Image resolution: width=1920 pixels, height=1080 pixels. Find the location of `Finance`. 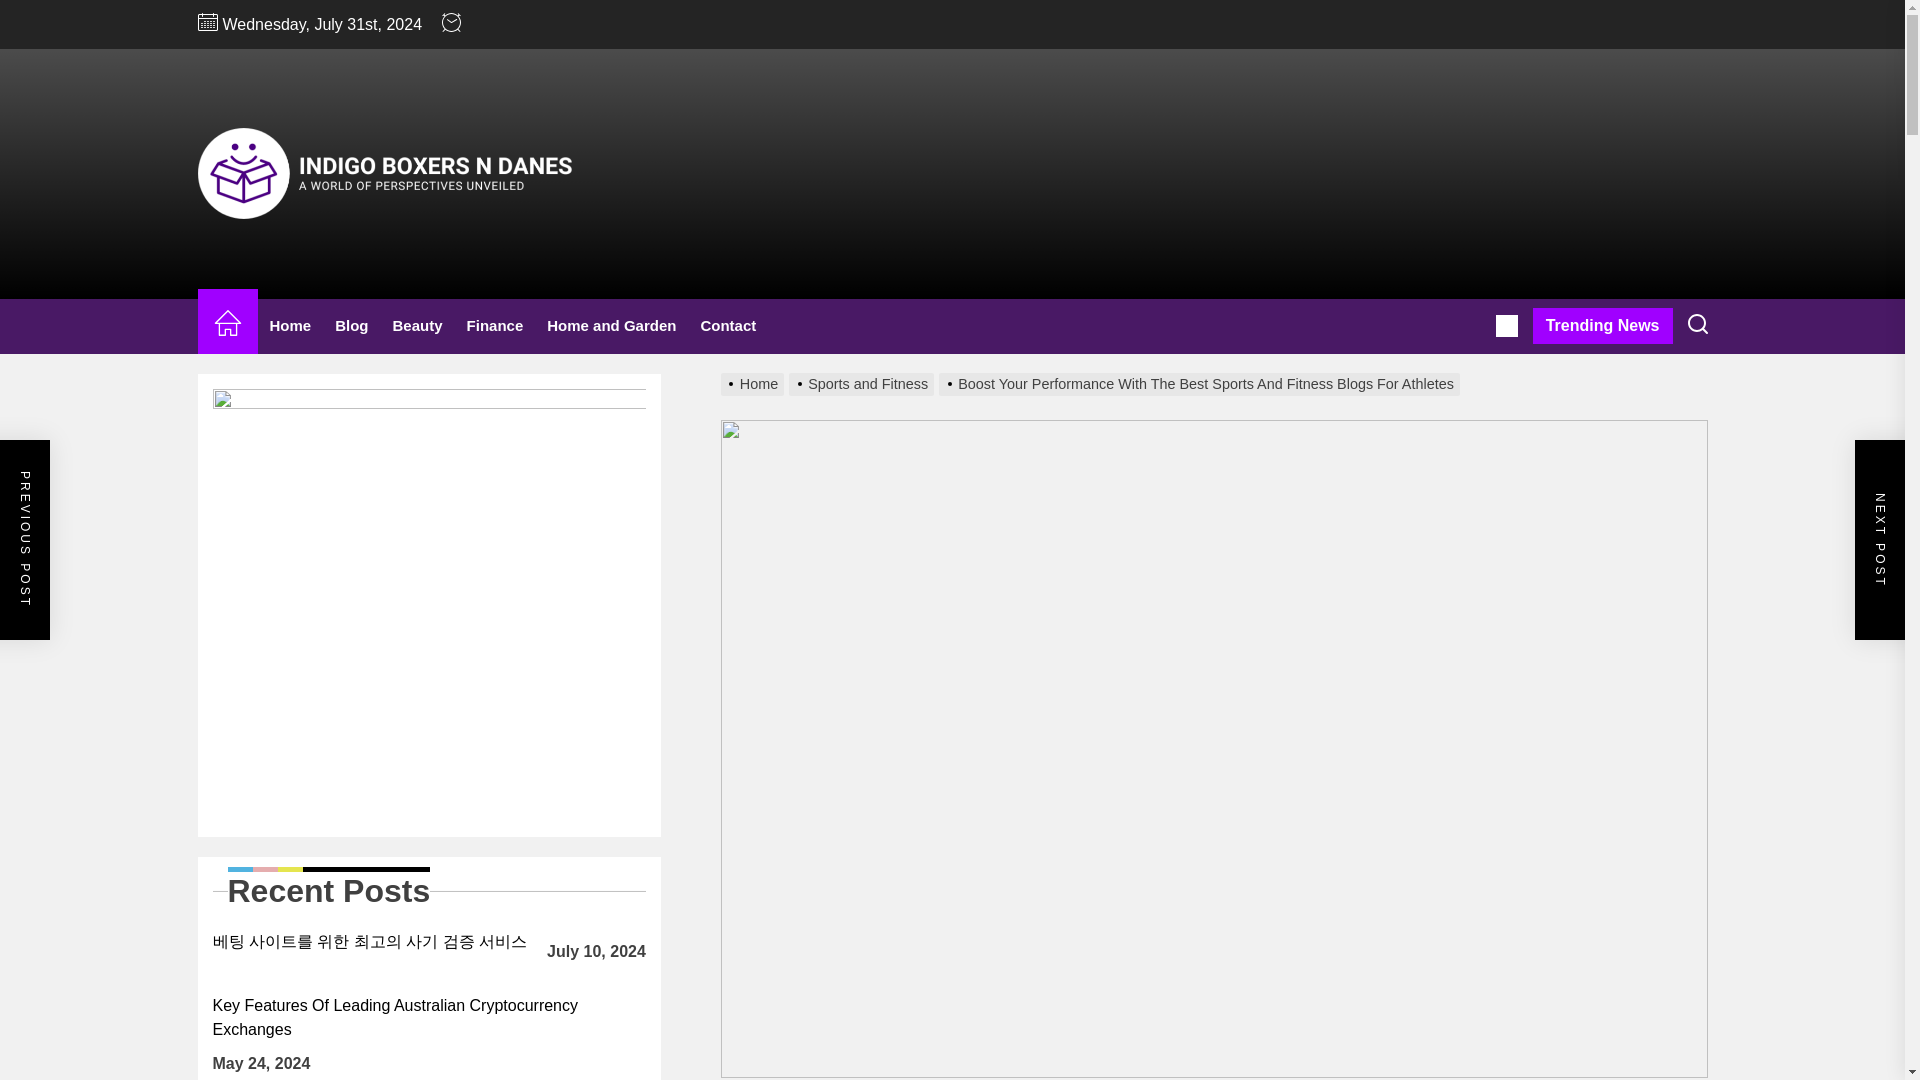

Finance is located at coordinates (495, 326).